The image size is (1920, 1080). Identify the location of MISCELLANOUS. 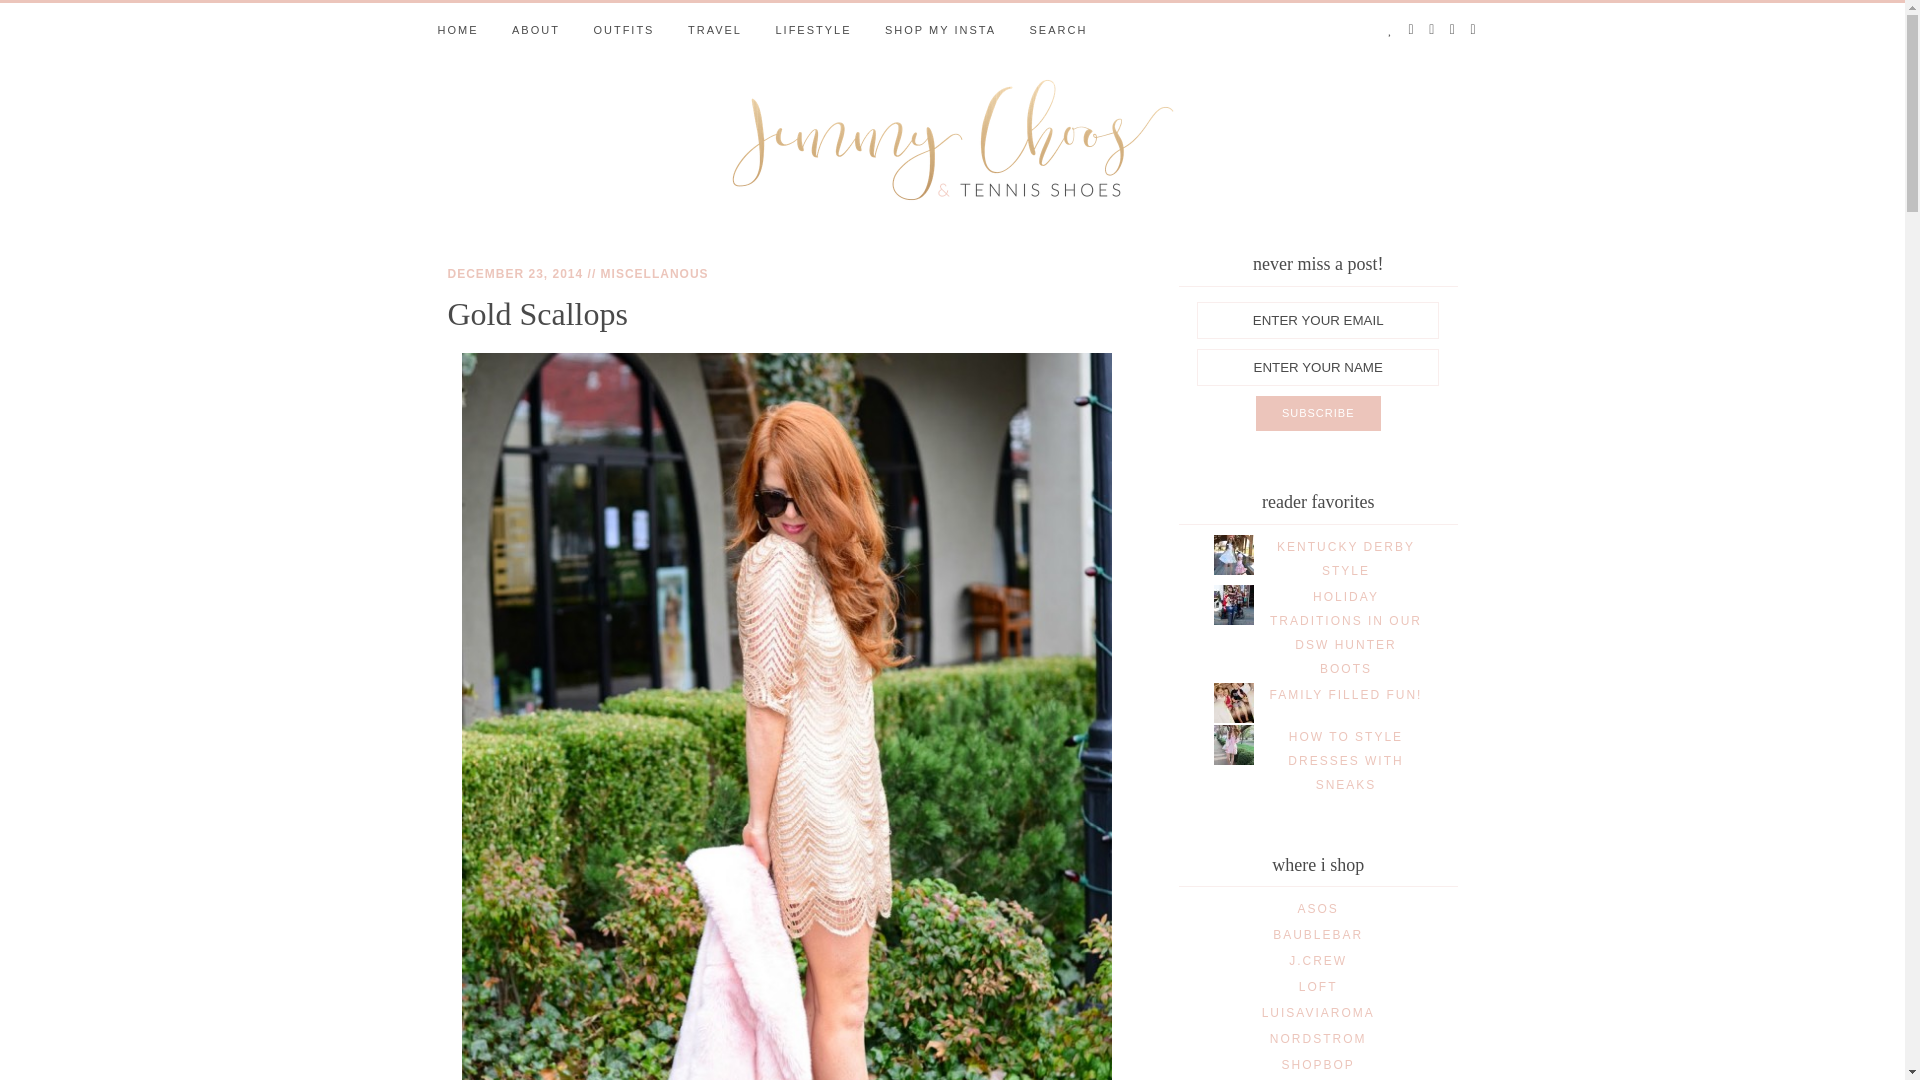
(654, 273).